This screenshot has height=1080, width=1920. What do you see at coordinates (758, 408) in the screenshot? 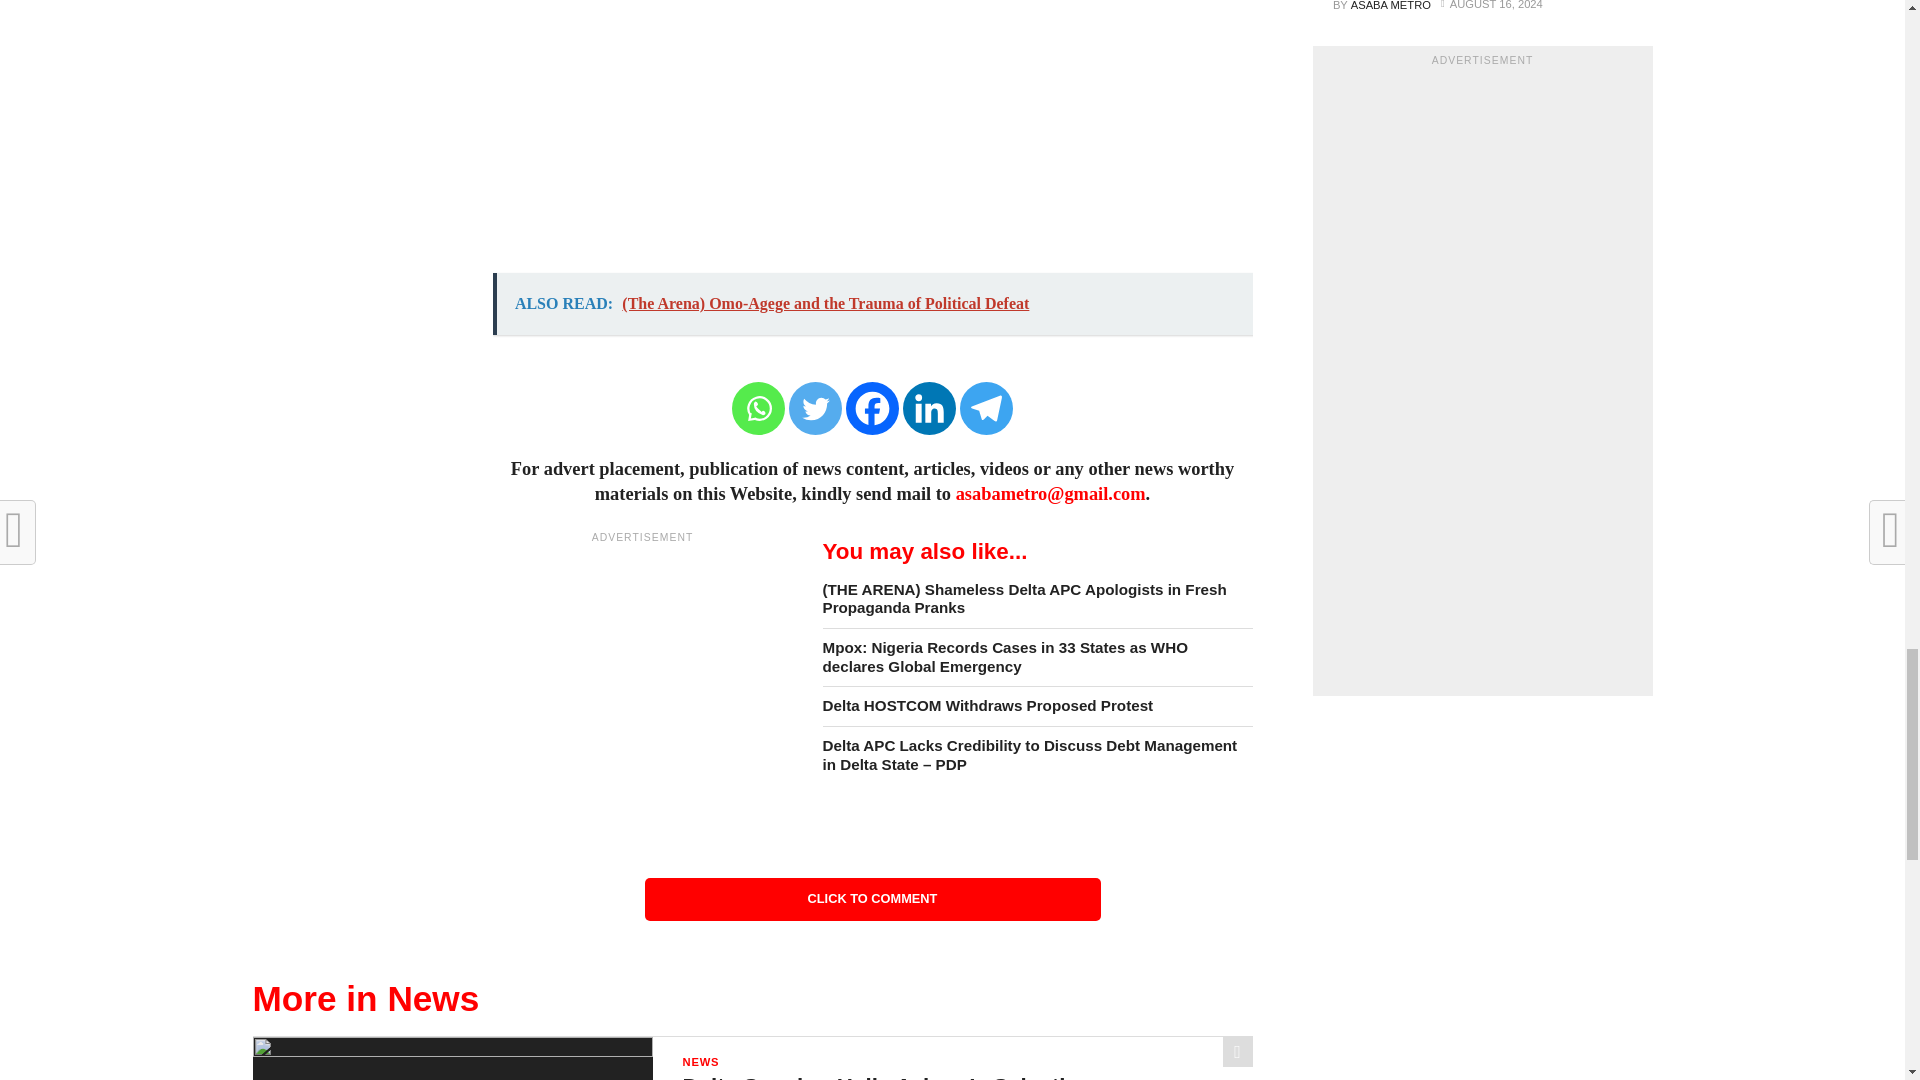
I see `Whatsapp` at bounding box center [758, 408].